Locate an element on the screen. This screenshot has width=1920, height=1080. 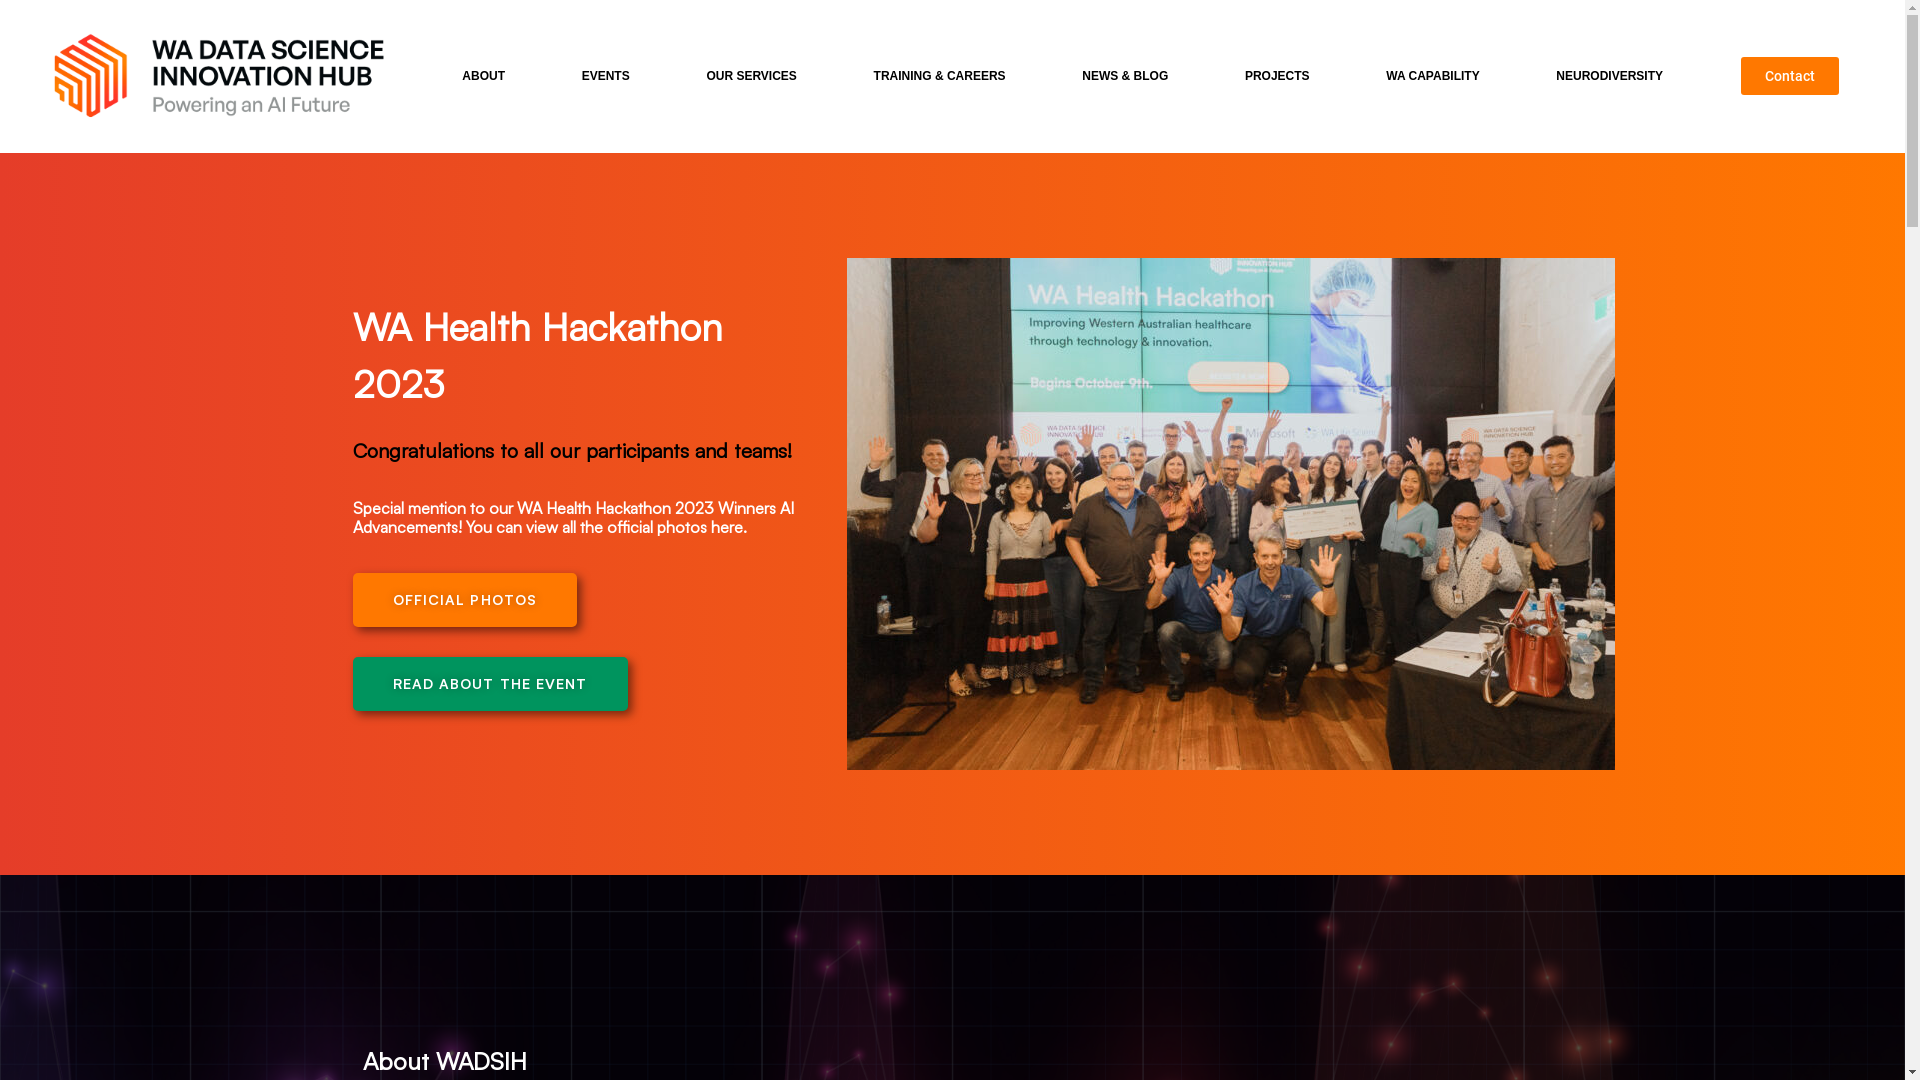
NEURODIVERSITY is located at coordinates (1610, 76).